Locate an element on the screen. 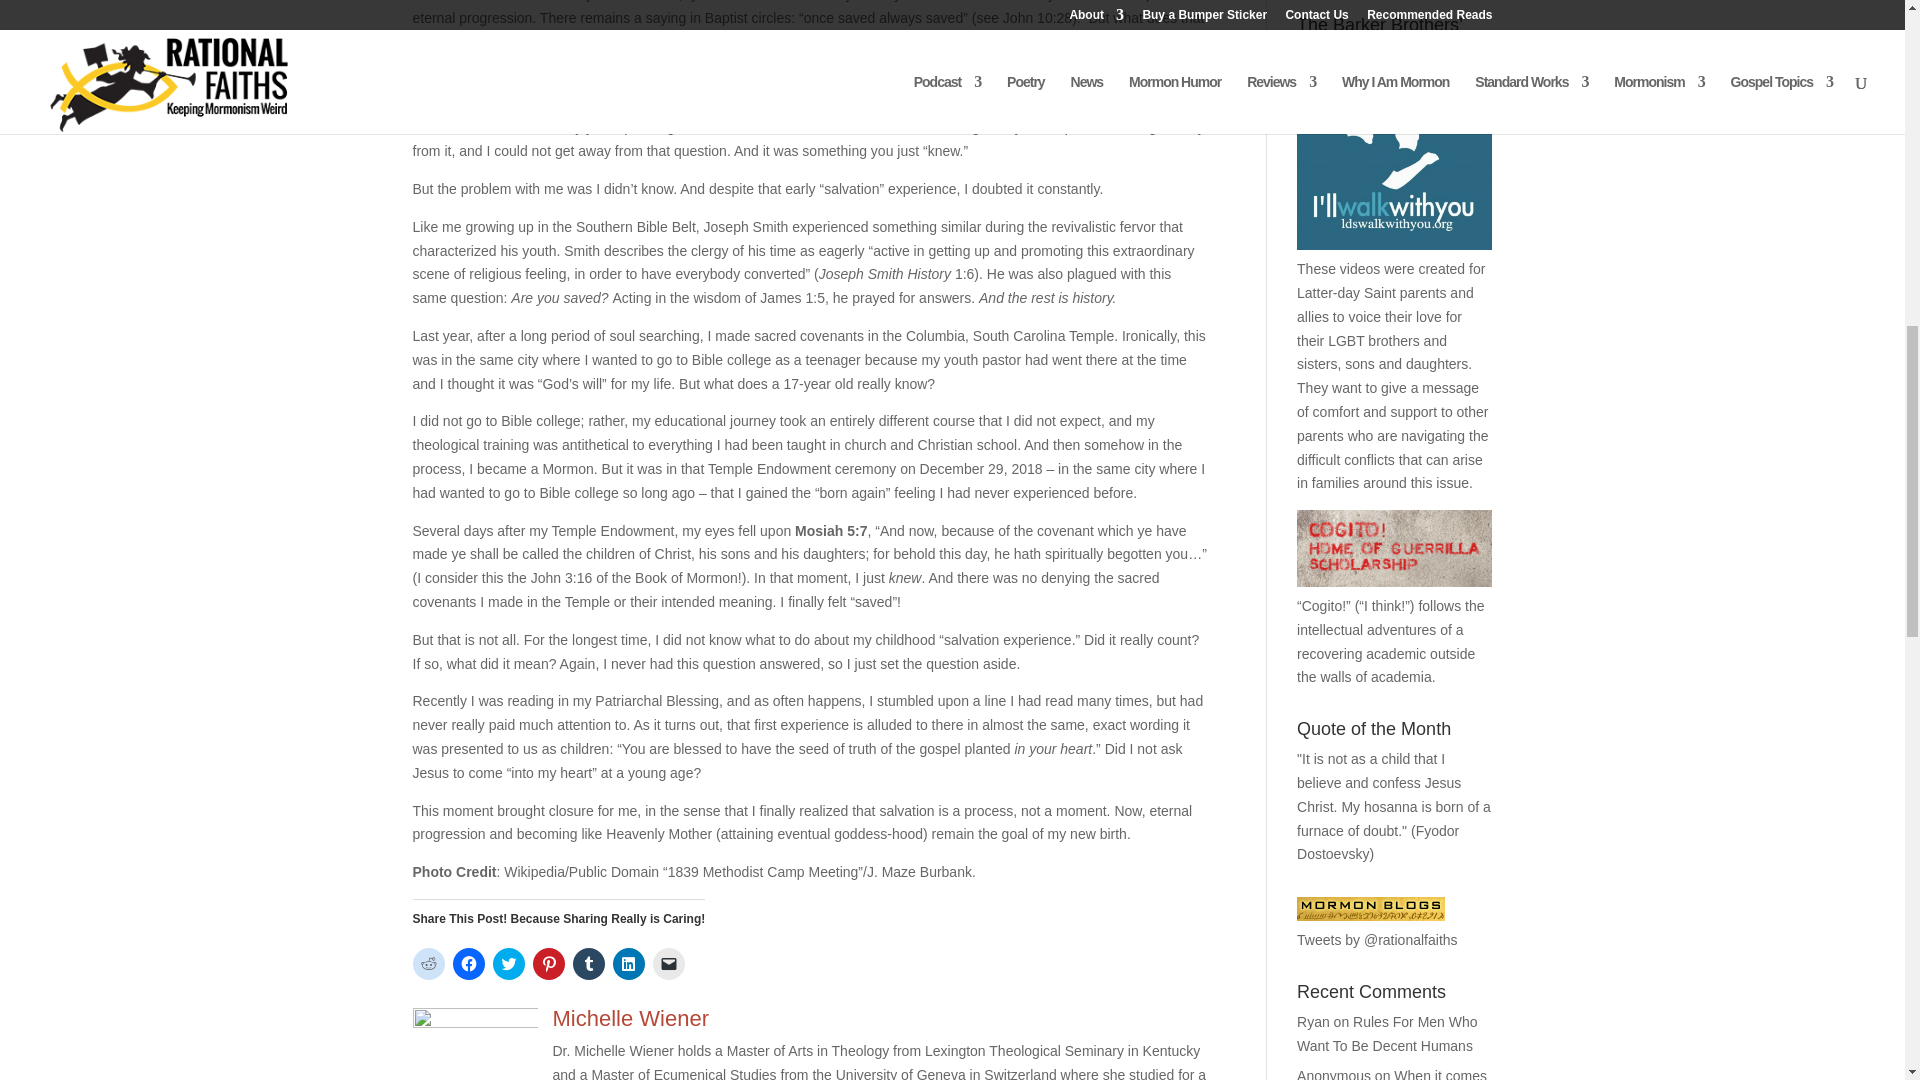 This screenshot has height=1080, width=1920. Click to share on Facebook is located at coordinates (467, 964).